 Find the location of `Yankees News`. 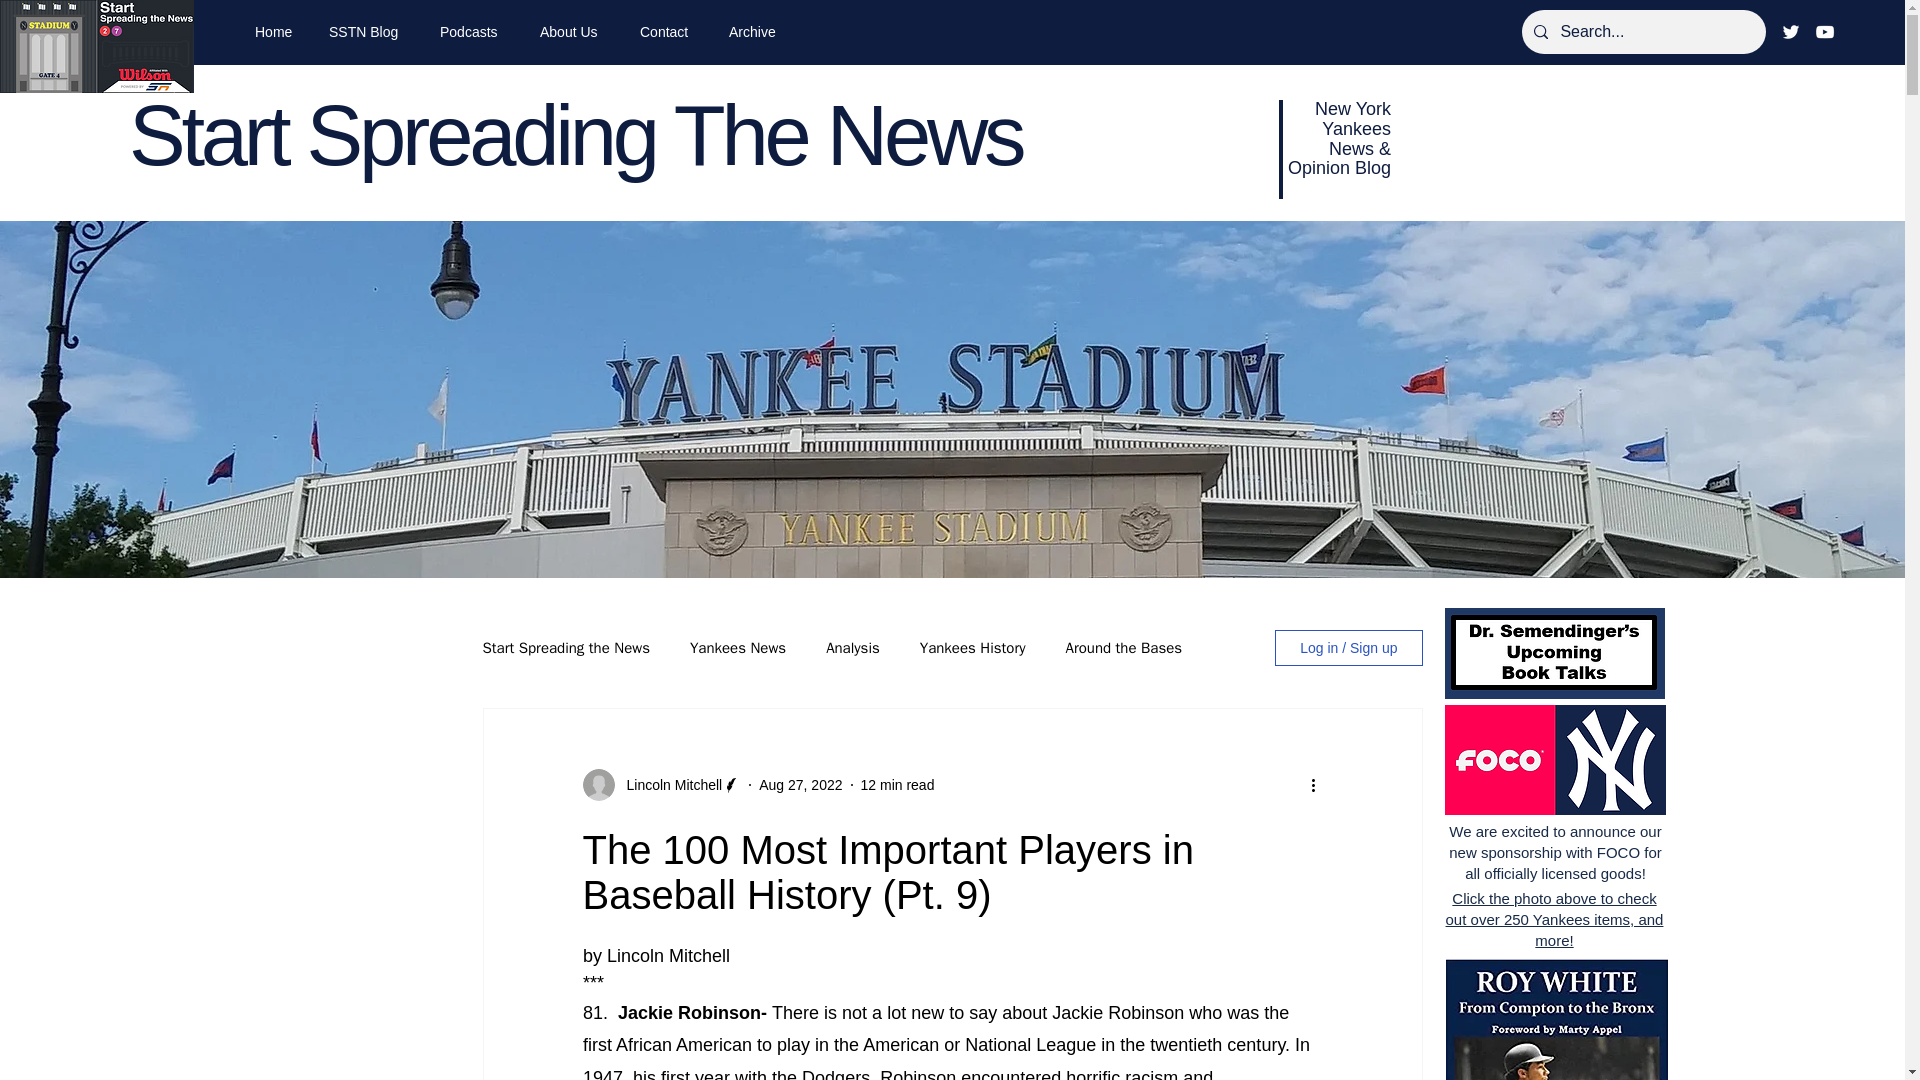

Yankees News is located at coordinates (737, 647).